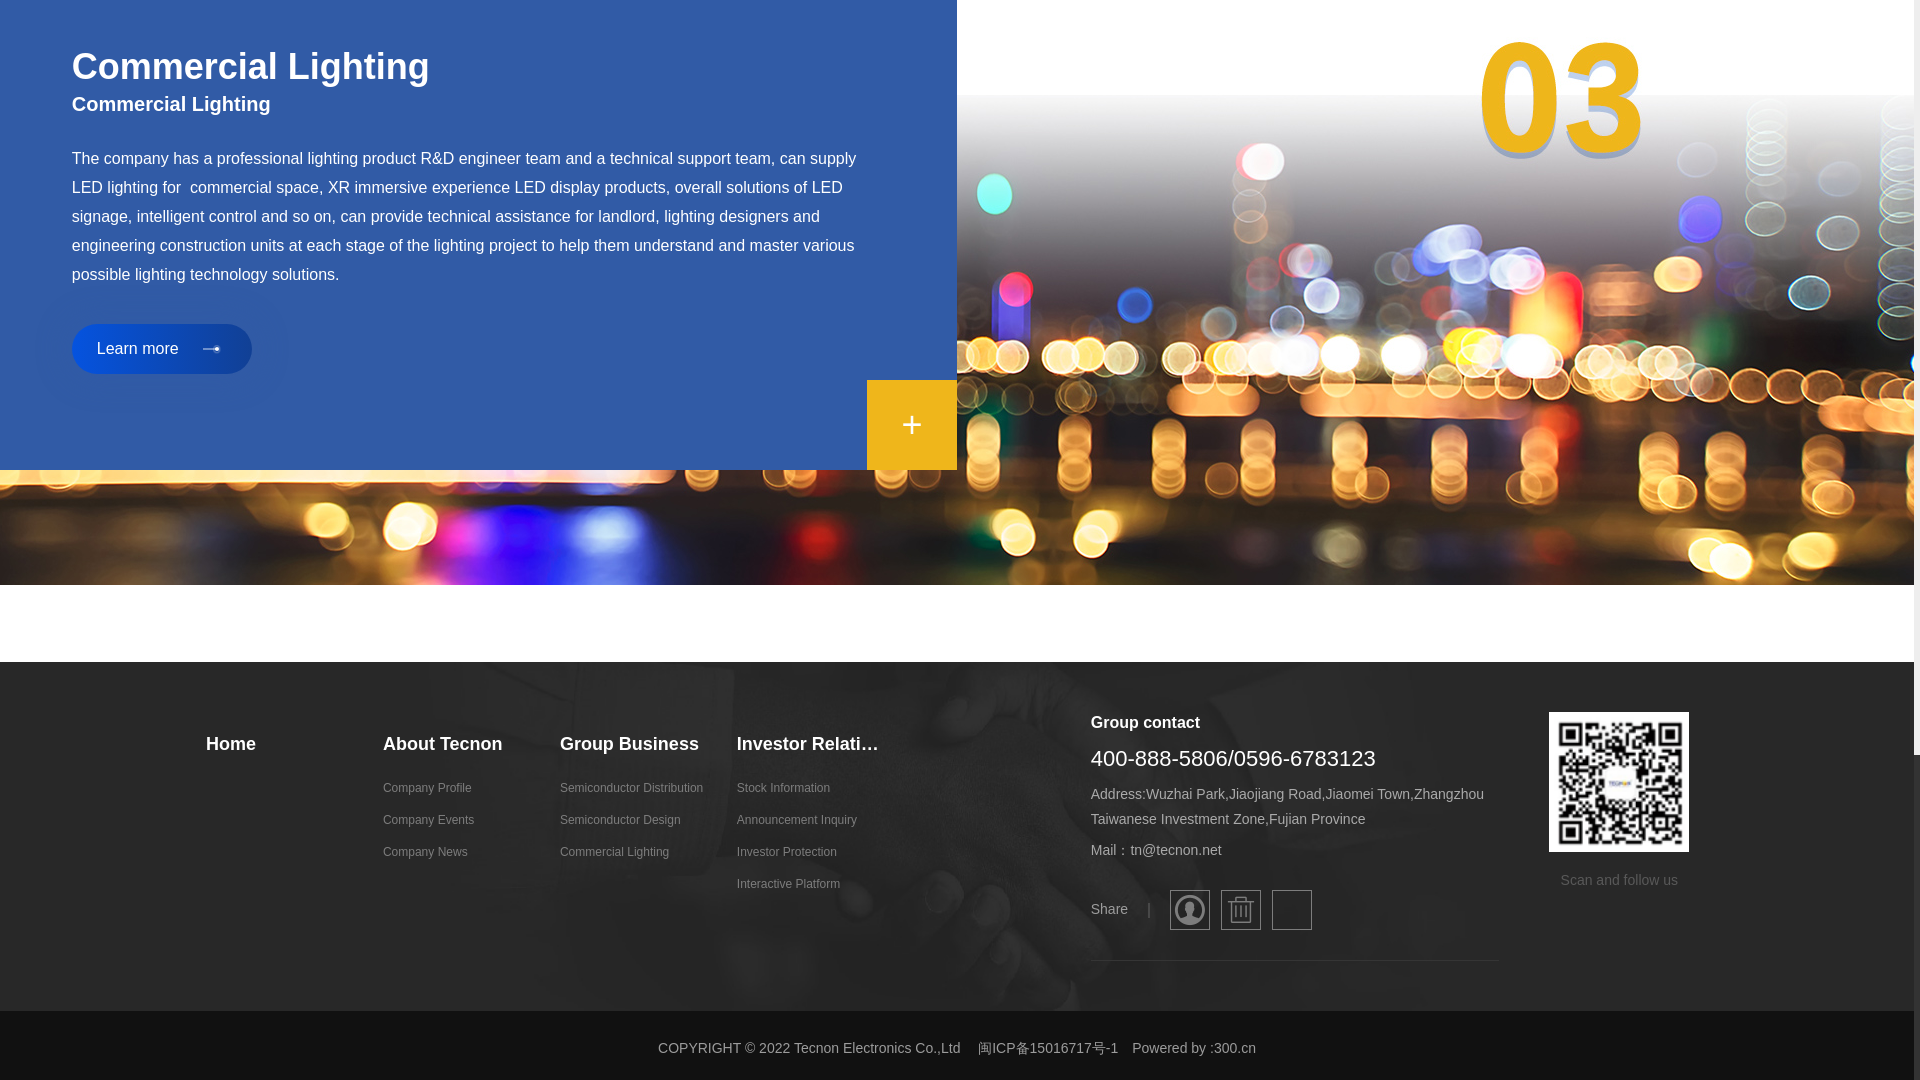 This screenshot has height=1080, width=1920. Describe the element at coordinates (162, 348) in the screenshot. I see `Learn more` at that location.